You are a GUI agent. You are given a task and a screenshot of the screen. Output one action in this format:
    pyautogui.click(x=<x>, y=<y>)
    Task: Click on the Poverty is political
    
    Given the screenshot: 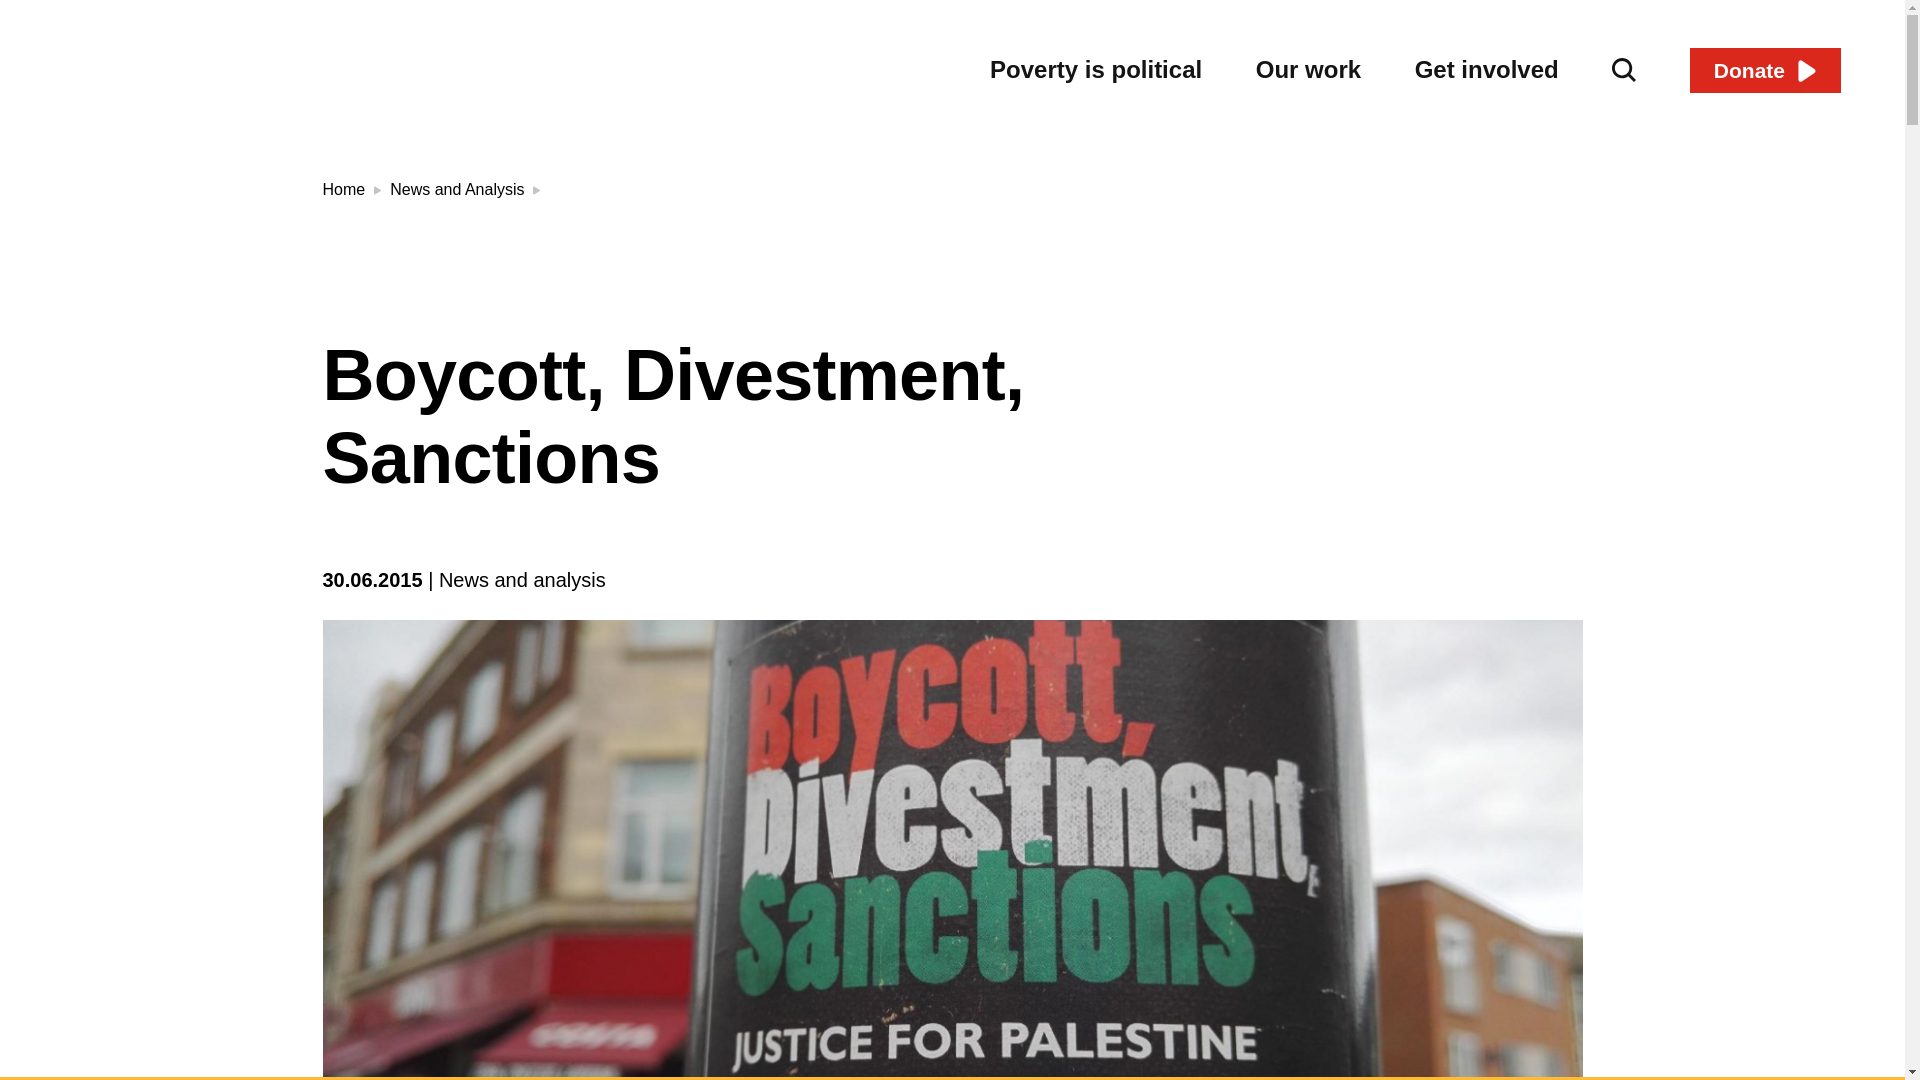 What is the action you would take?
    pyautogui.click(x=1096, y=70)
    